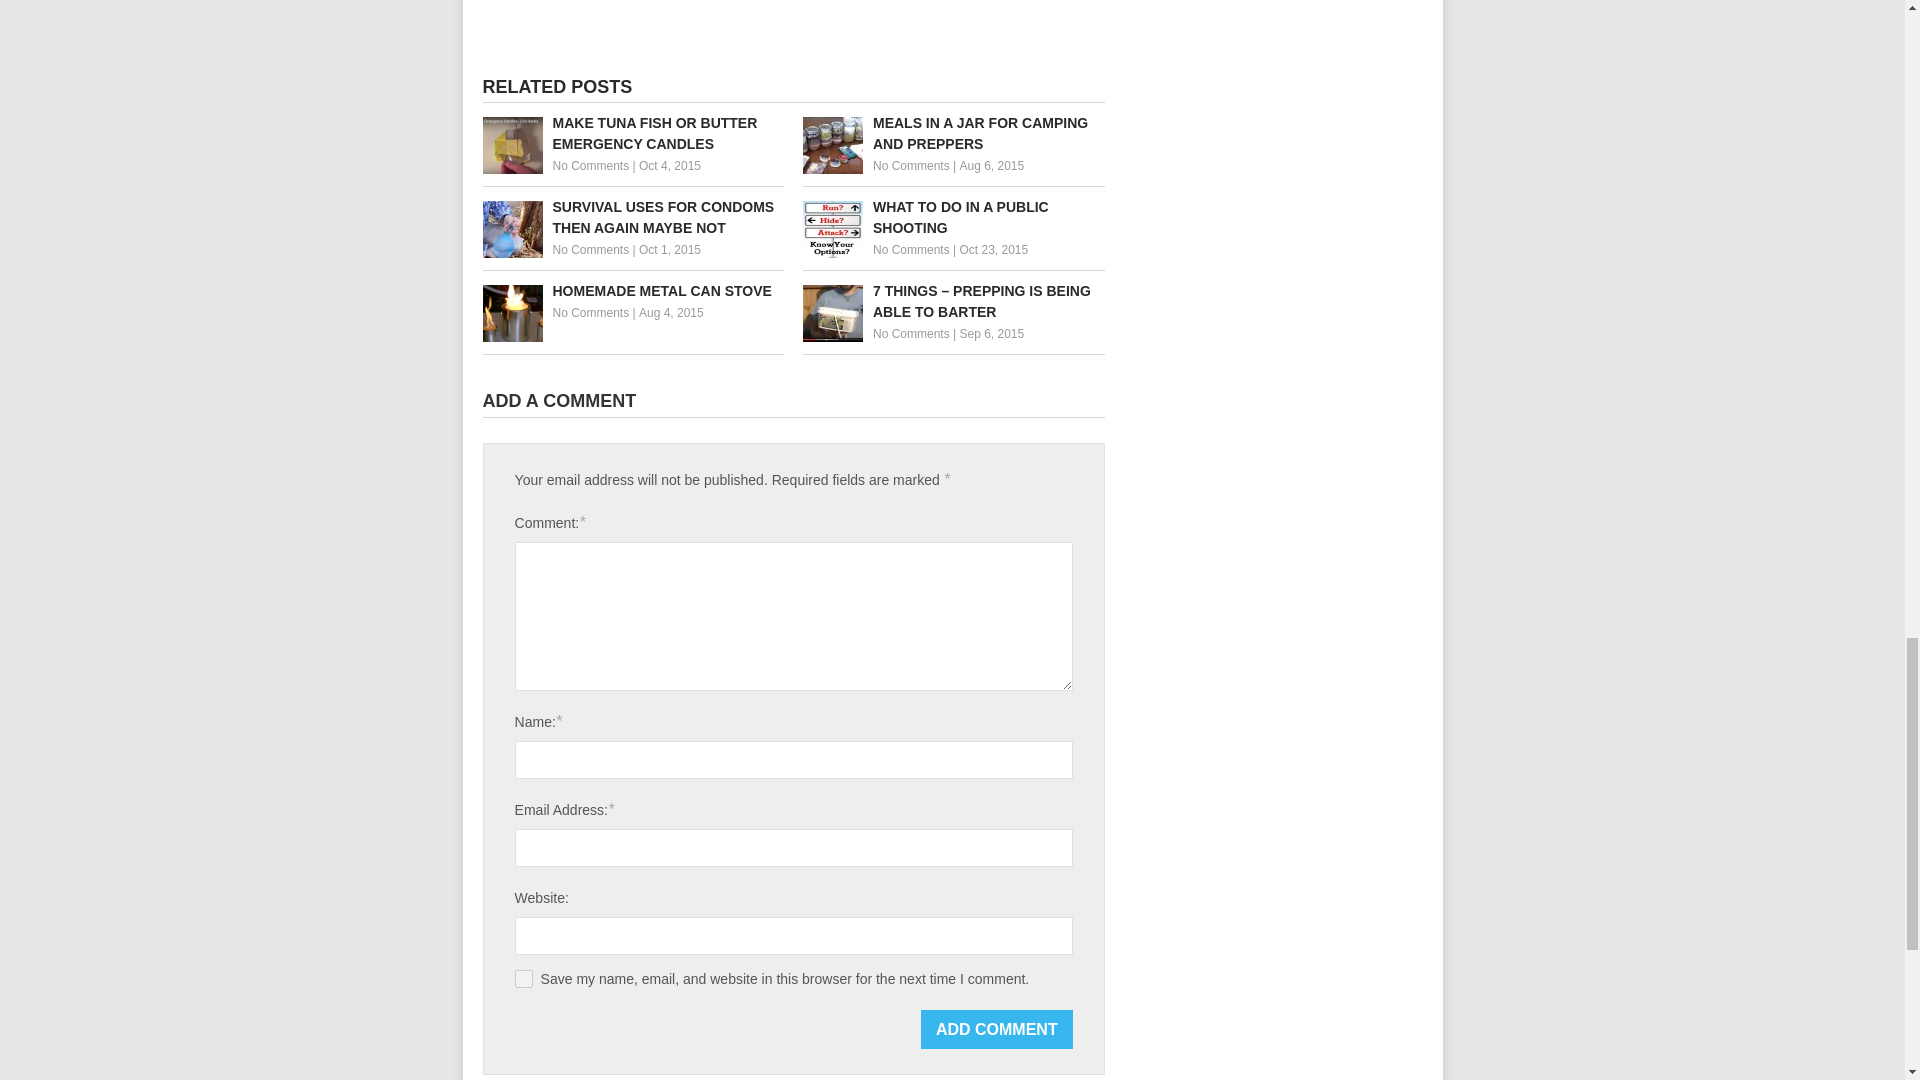 The height and width of the screenshot is (1080, 1920). What do you see at coordinates (632, 217) in the screenshot?
I see `SURVIVAL USES FOR CONDOMS THEN AGAIN MAYBE NOT` at bounding box center [632, 217].